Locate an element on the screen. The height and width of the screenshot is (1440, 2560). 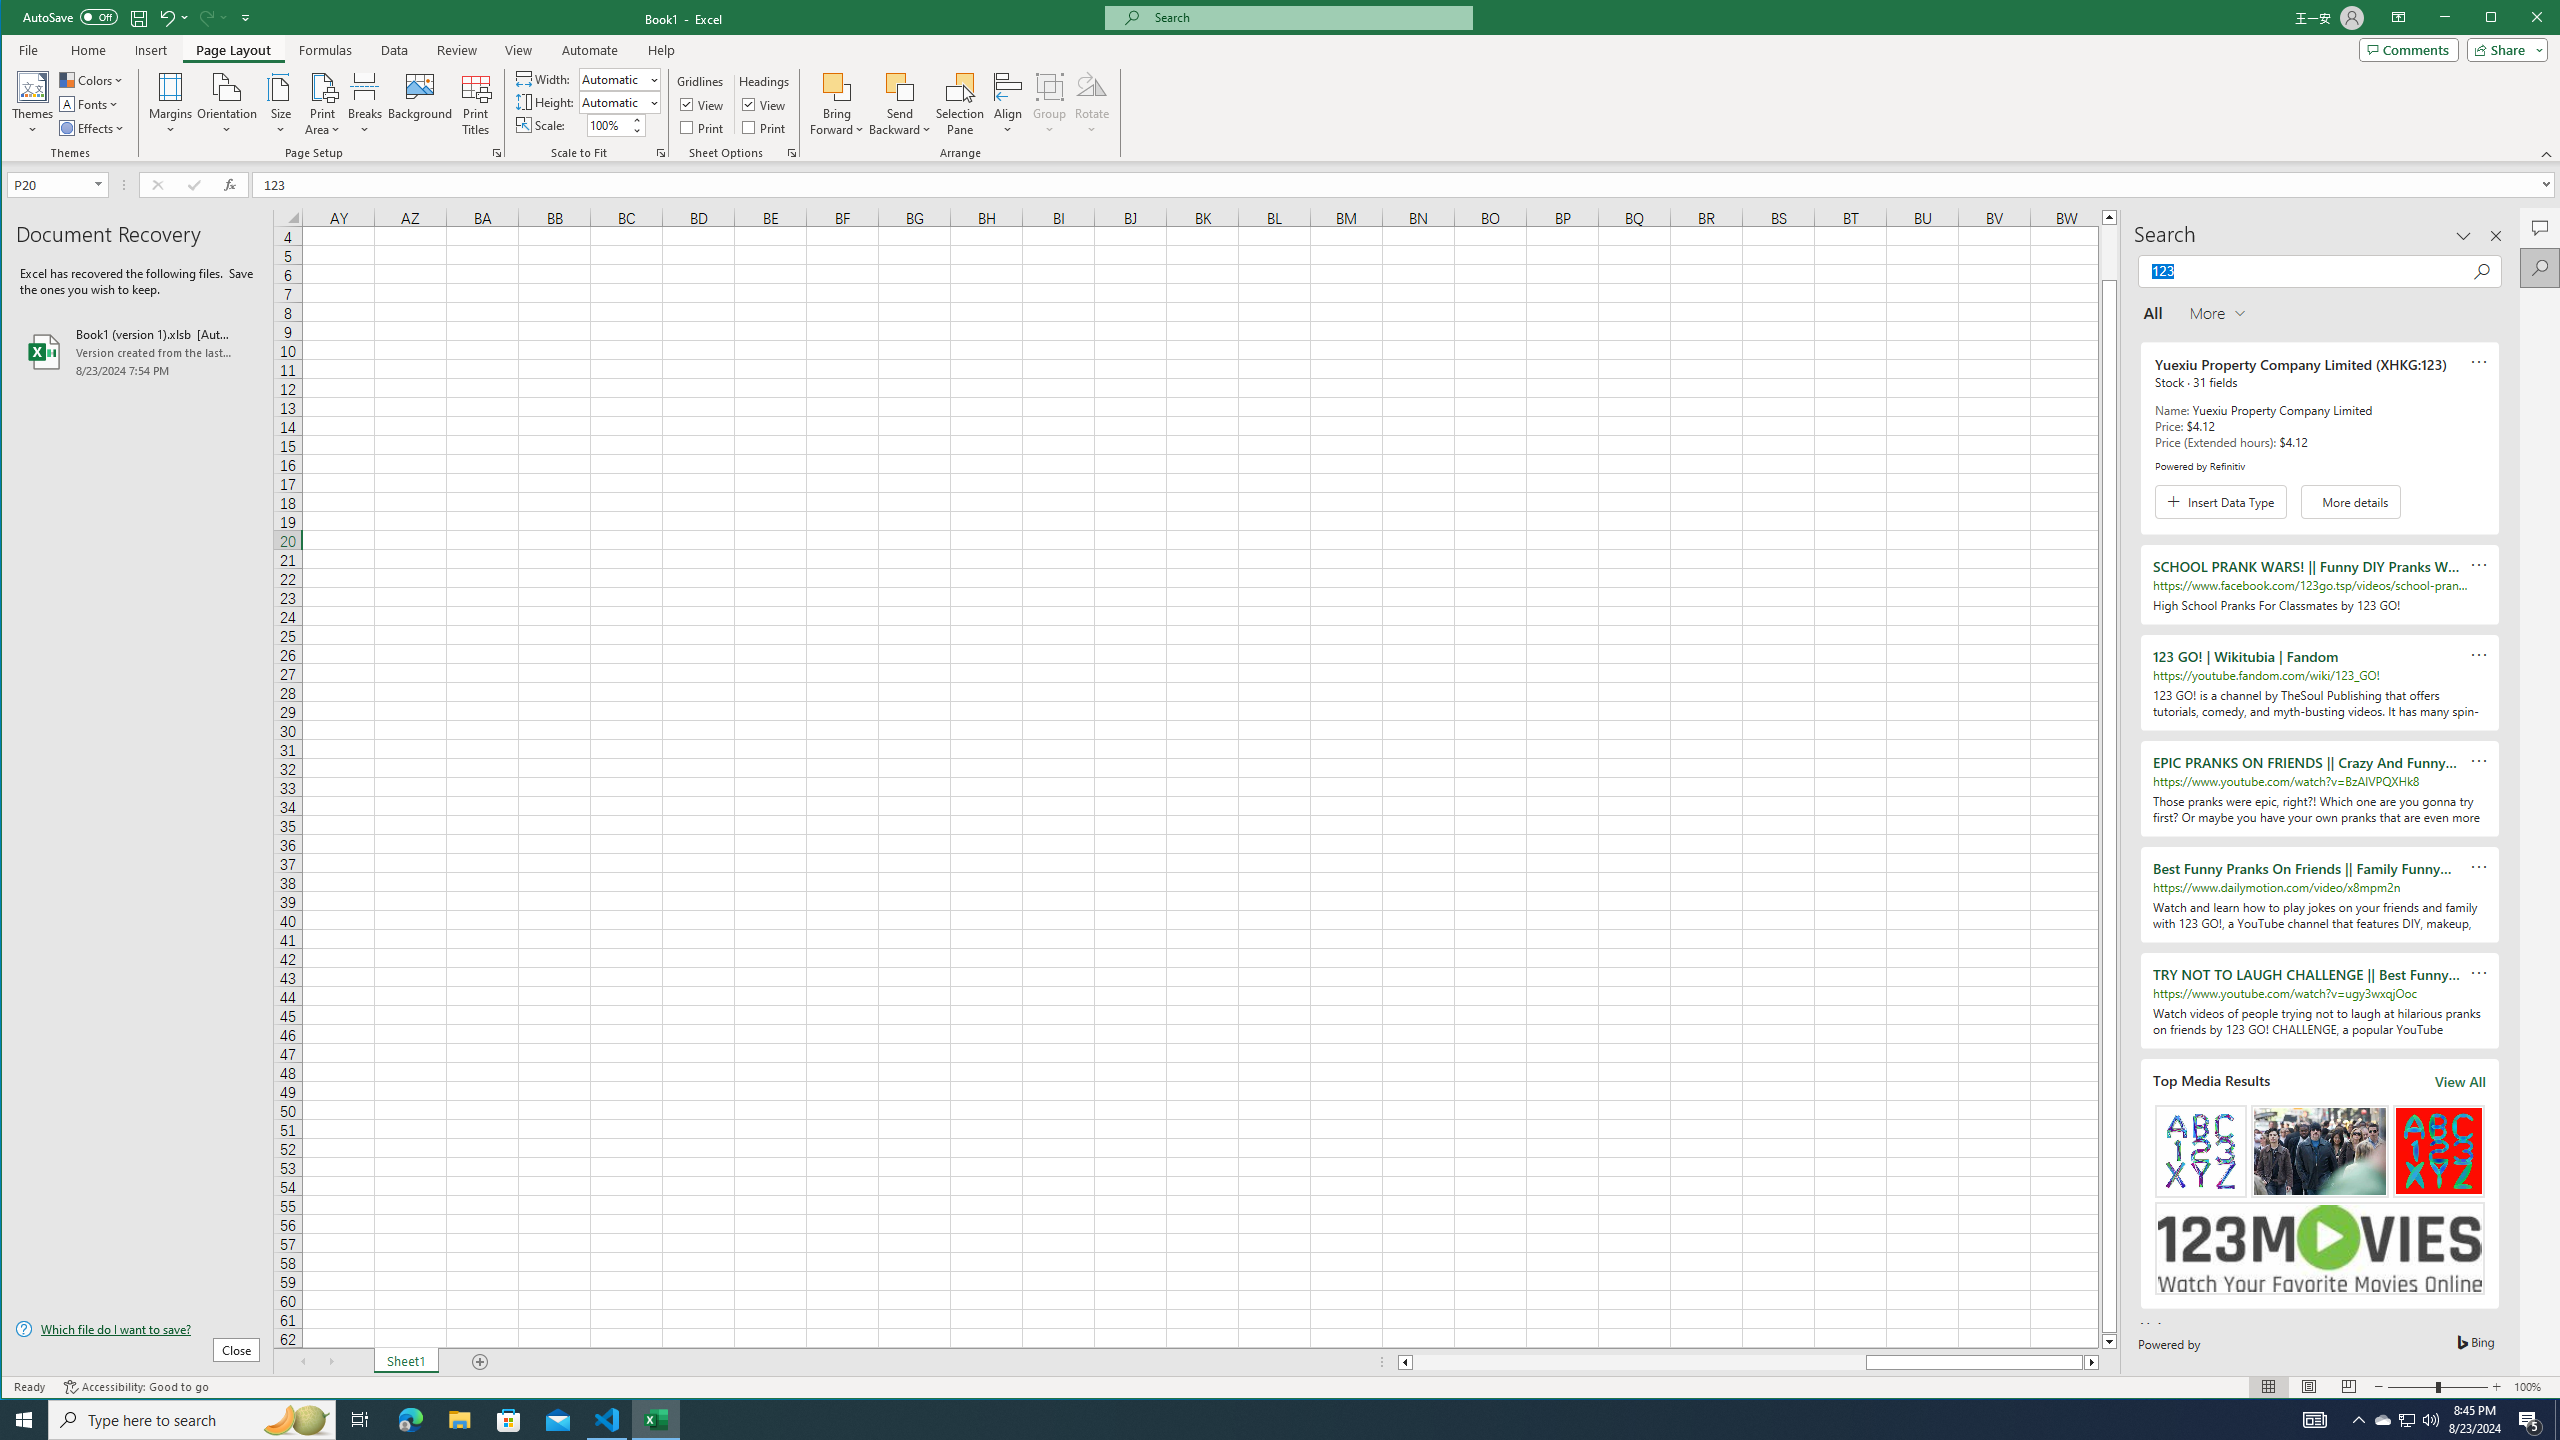
Scroll Right is located at coordinates (100, 184).